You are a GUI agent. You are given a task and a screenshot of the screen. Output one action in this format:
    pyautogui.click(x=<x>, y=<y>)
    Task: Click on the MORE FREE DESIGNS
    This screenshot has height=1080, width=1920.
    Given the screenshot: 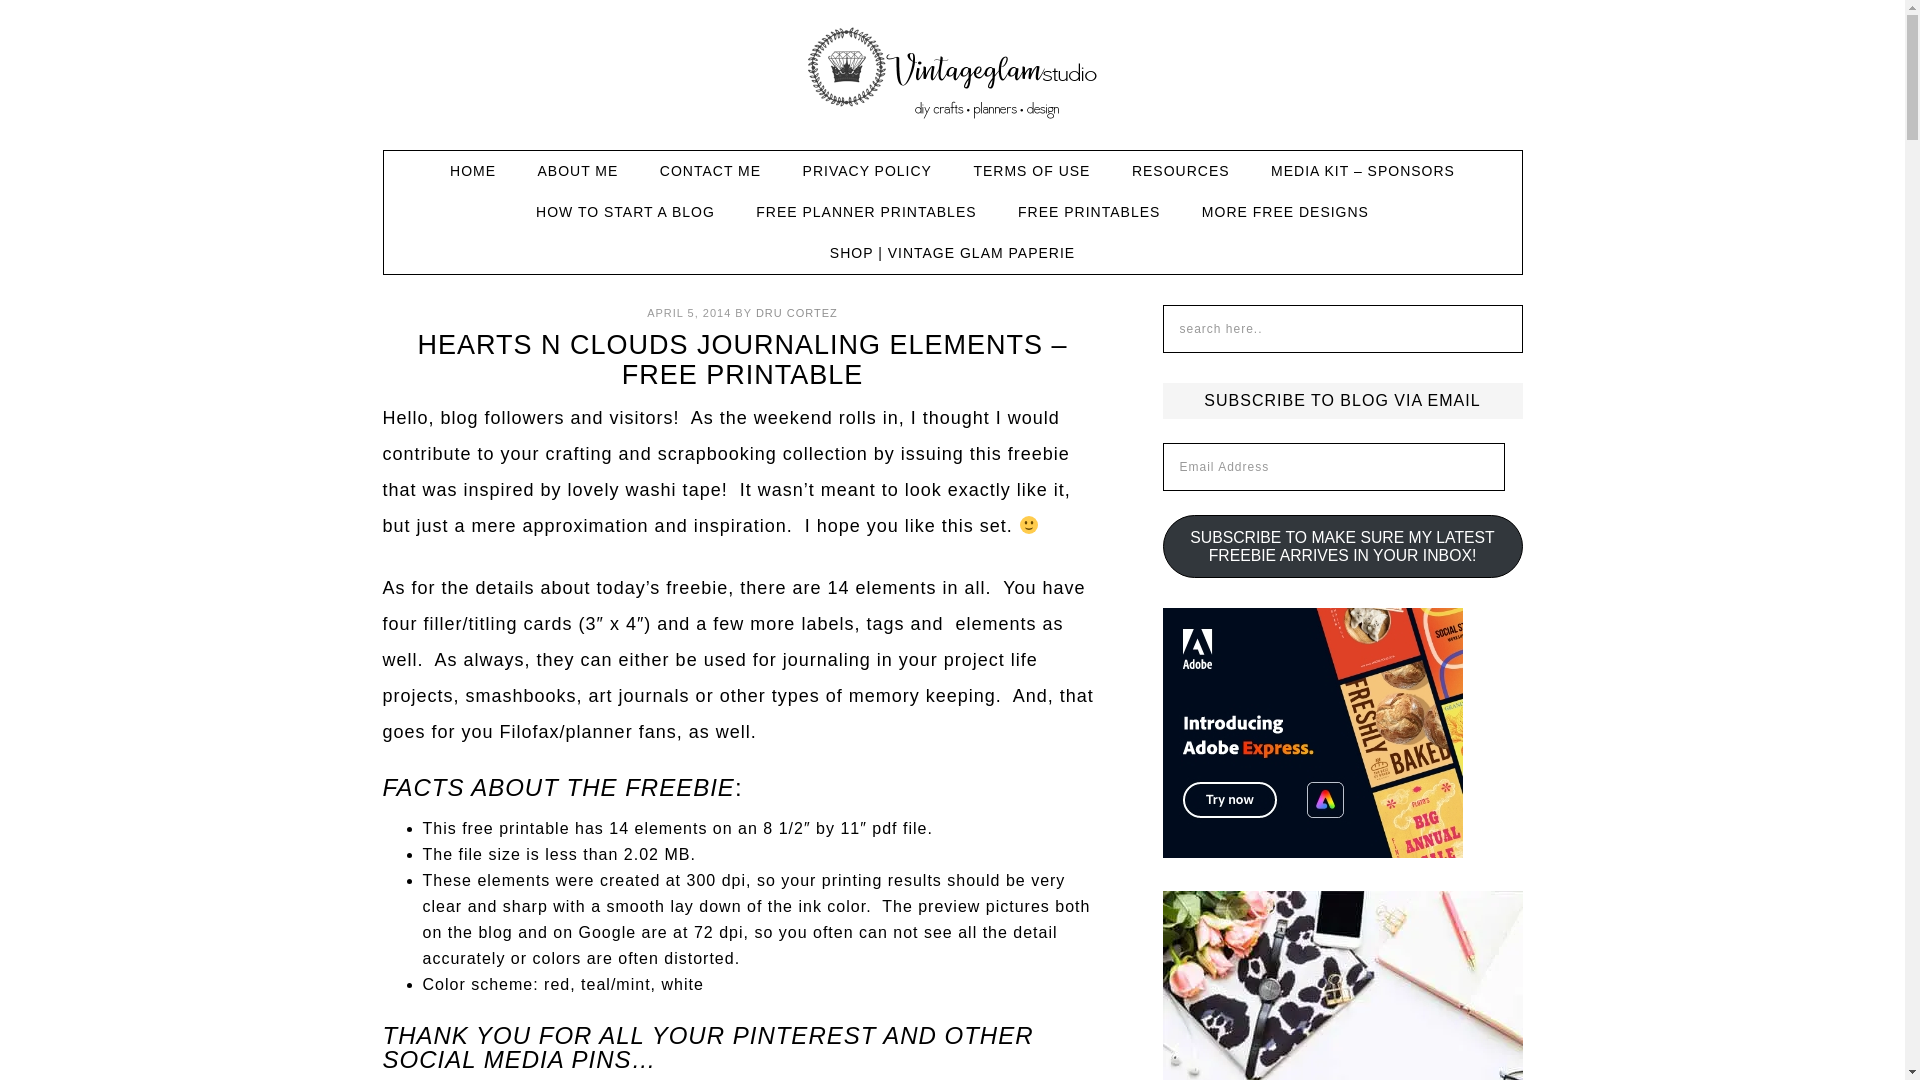 What is the action you would take?
    pyautogui.click(x=1285, y=212)
    